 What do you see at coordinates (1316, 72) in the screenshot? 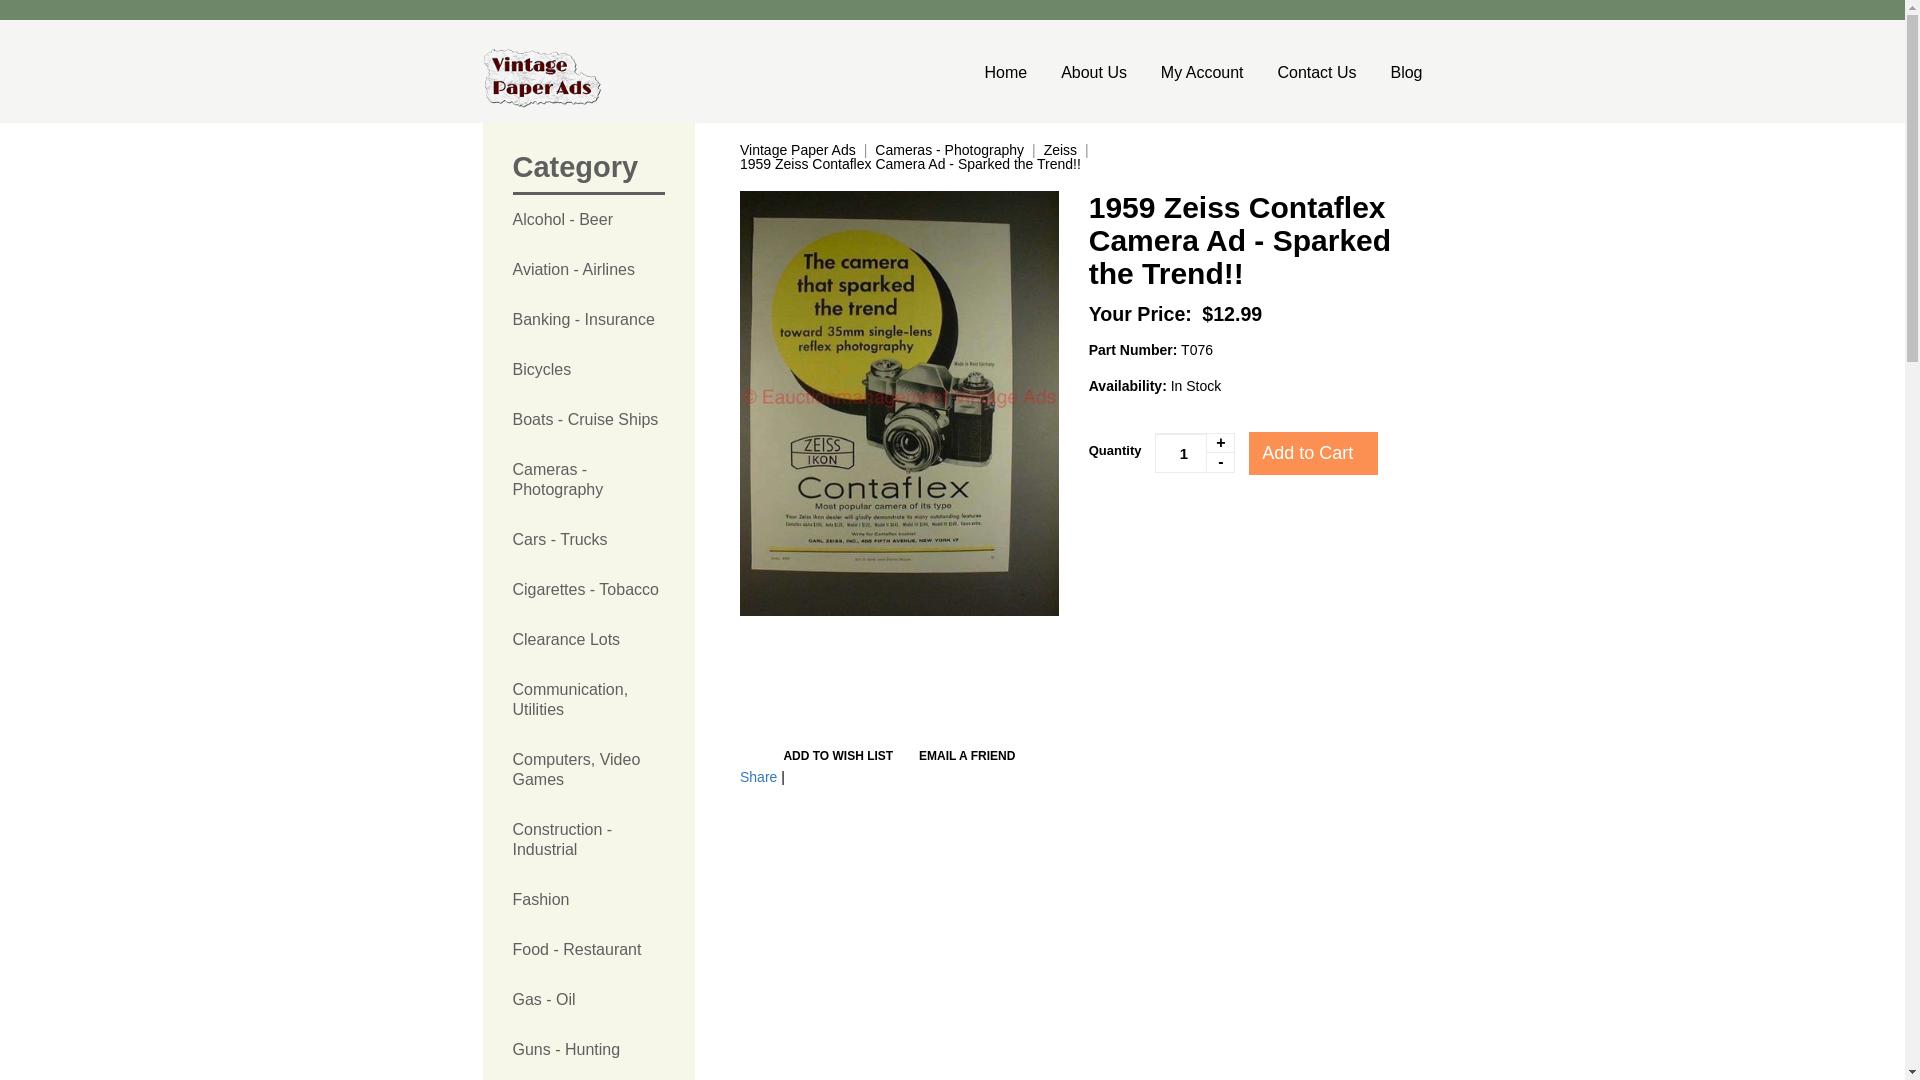
I see `Contact Us` at bounding box center [1316, 72].